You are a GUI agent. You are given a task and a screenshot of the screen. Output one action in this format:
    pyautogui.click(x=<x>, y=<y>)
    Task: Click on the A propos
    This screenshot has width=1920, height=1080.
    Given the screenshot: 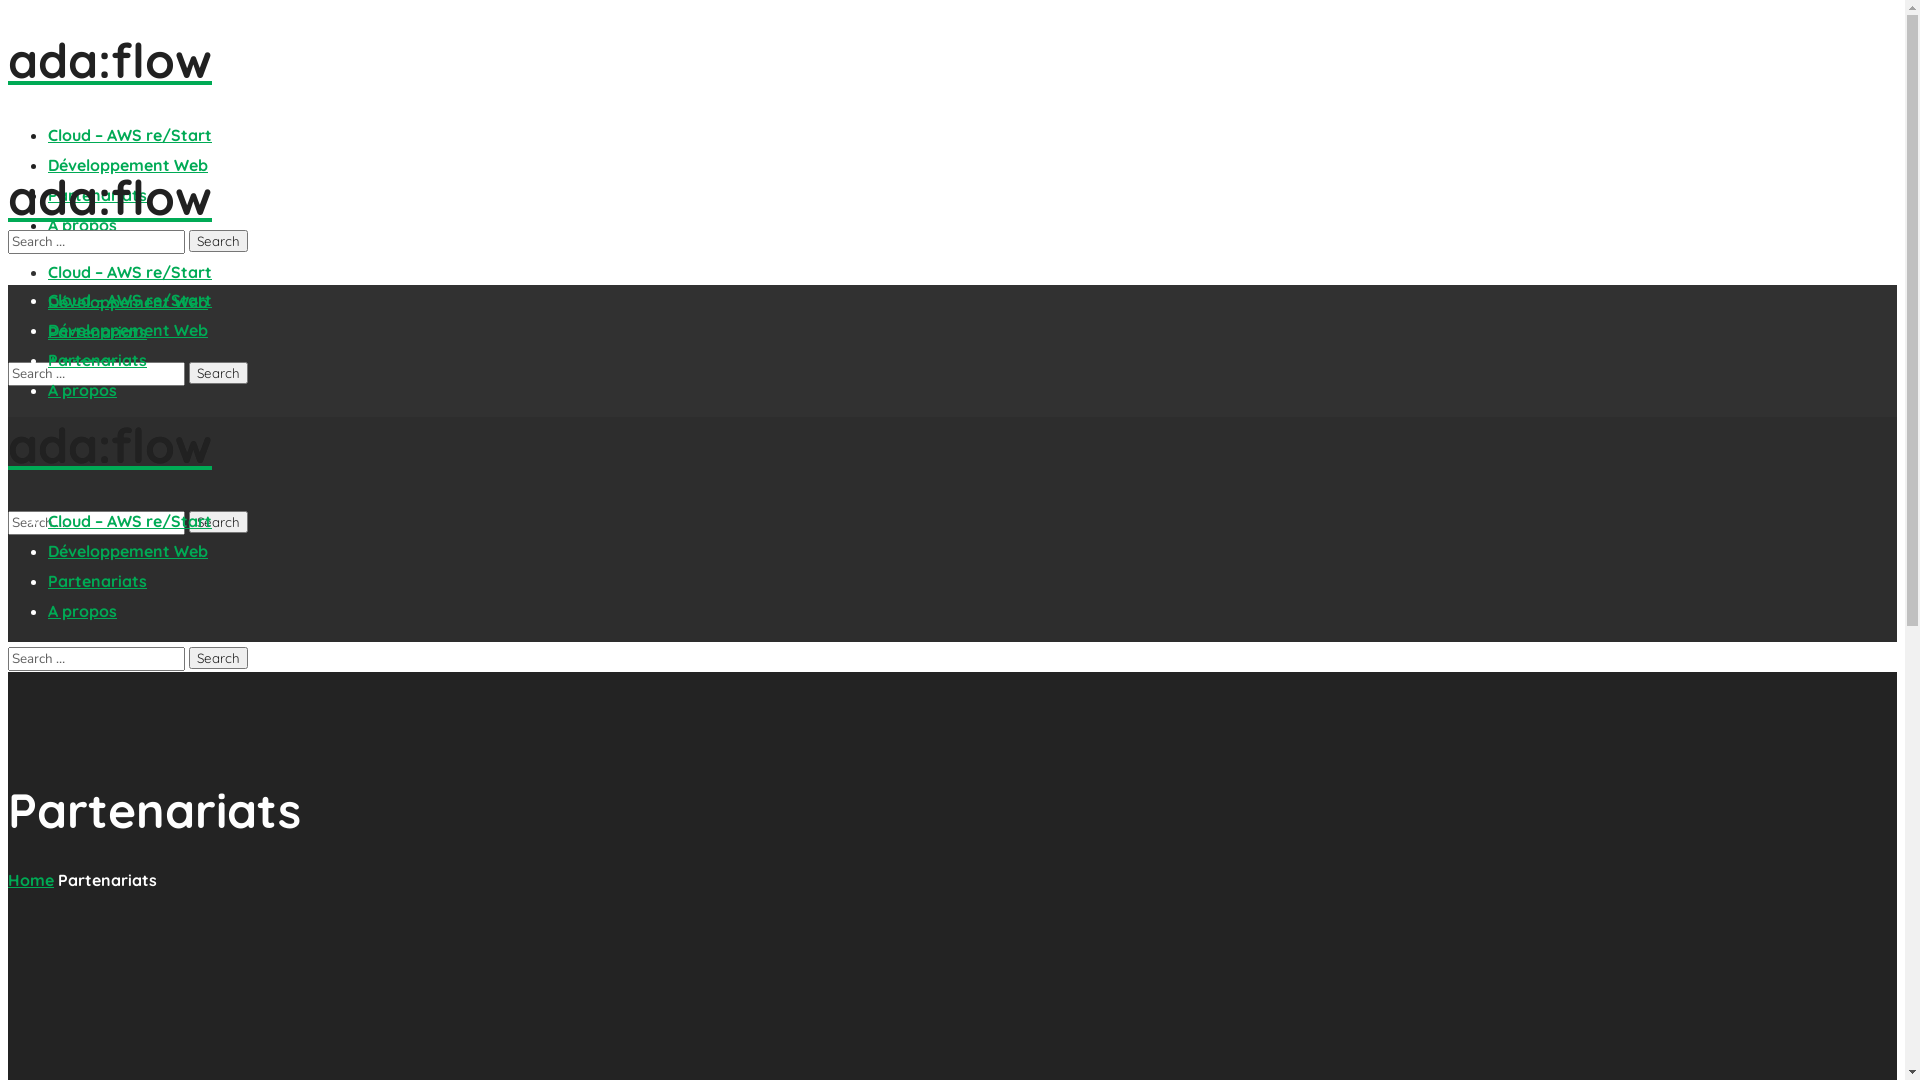 What is the action you would take?
    pyautogui.click(x=82, y=390)
    